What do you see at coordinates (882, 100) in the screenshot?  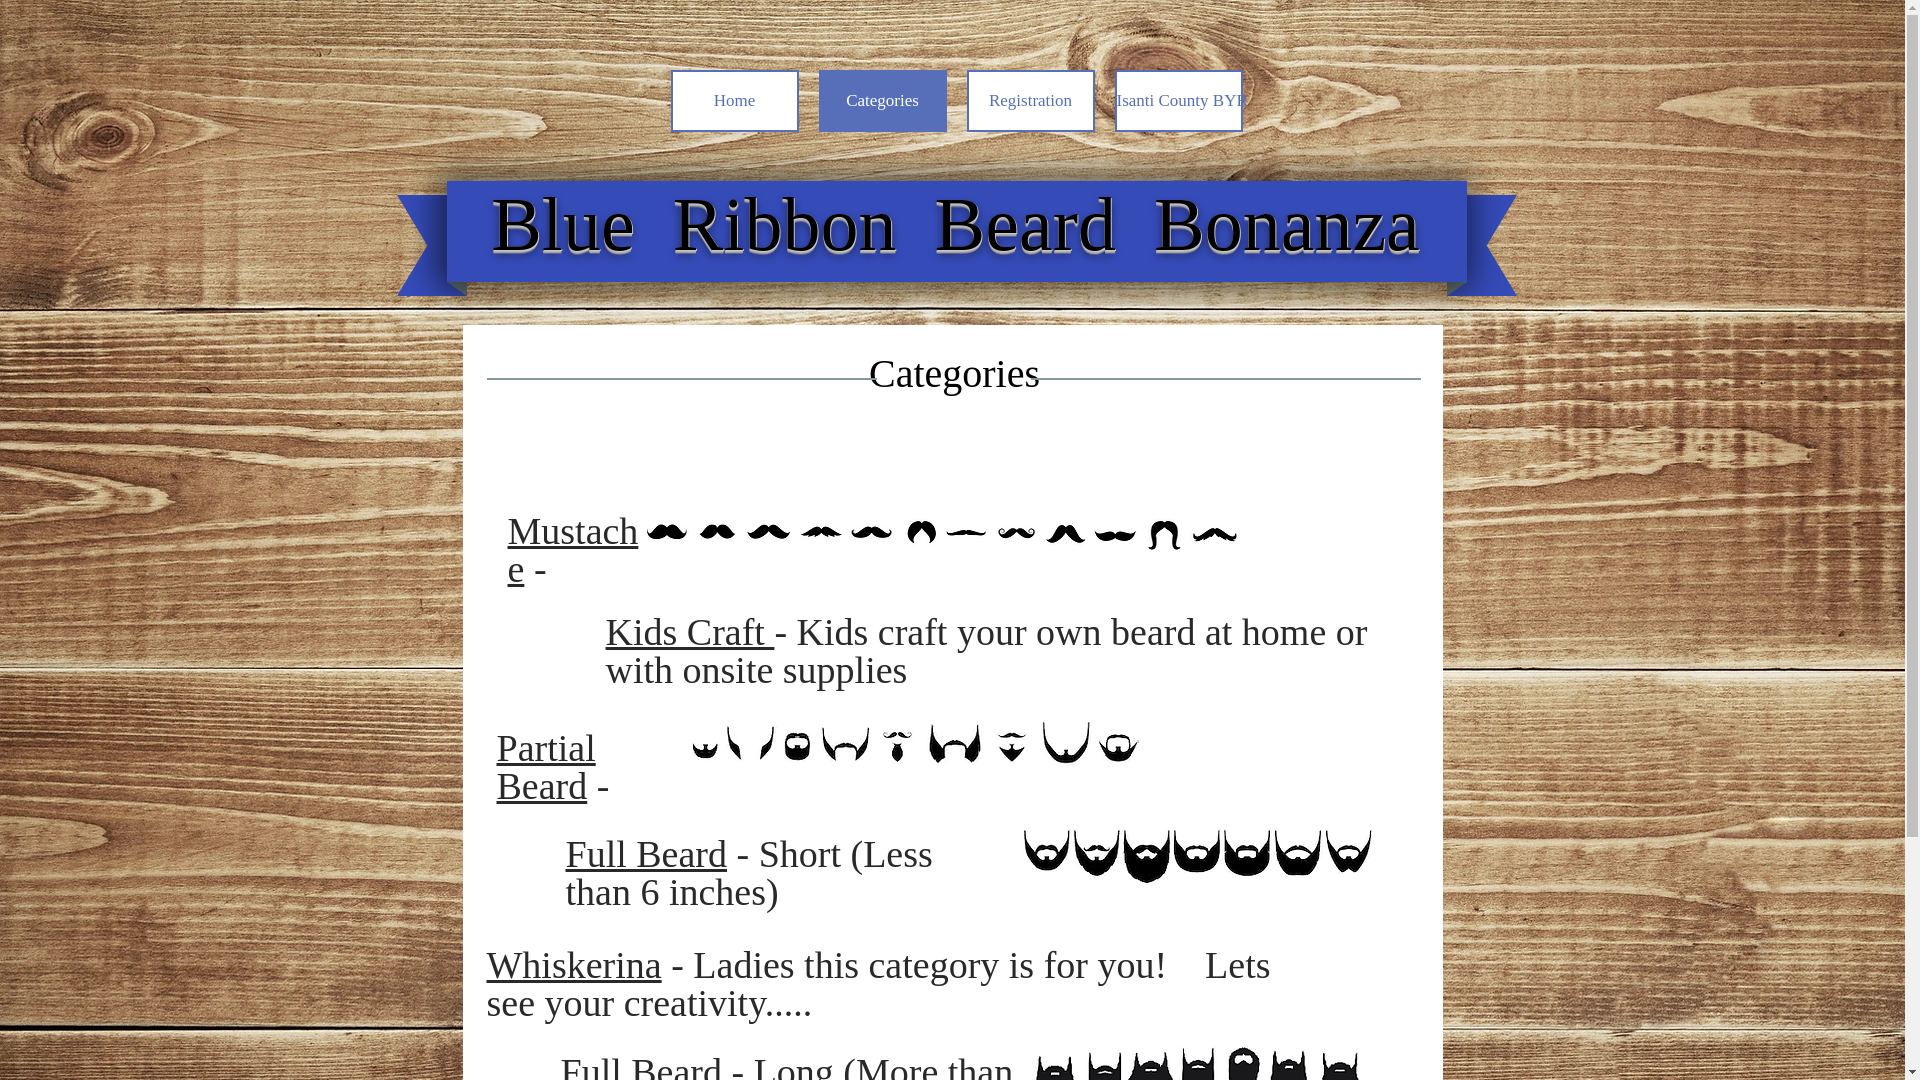 I see `Categories` at bounding box center [882, 100].